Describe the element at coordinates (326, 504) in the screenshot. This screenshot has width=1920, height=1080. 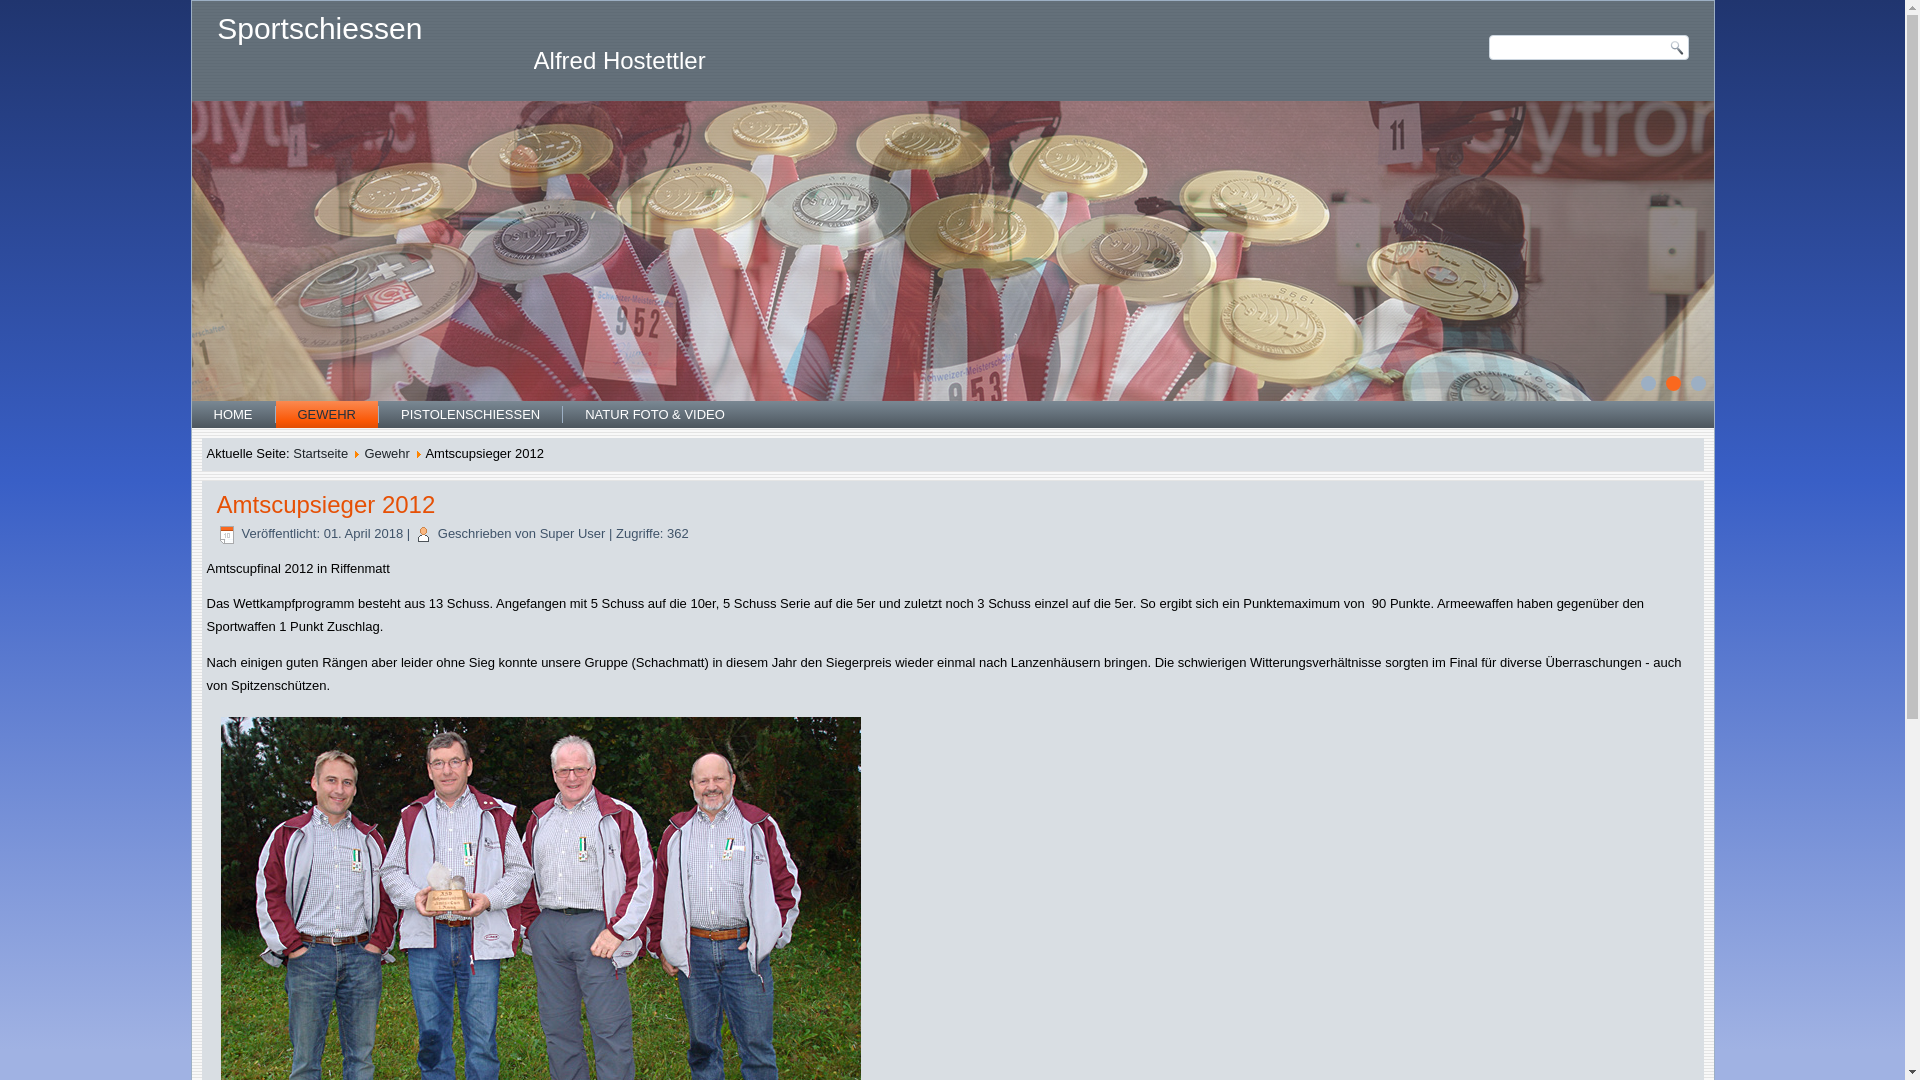
I see `Amtscupsieger 2012` at that location.